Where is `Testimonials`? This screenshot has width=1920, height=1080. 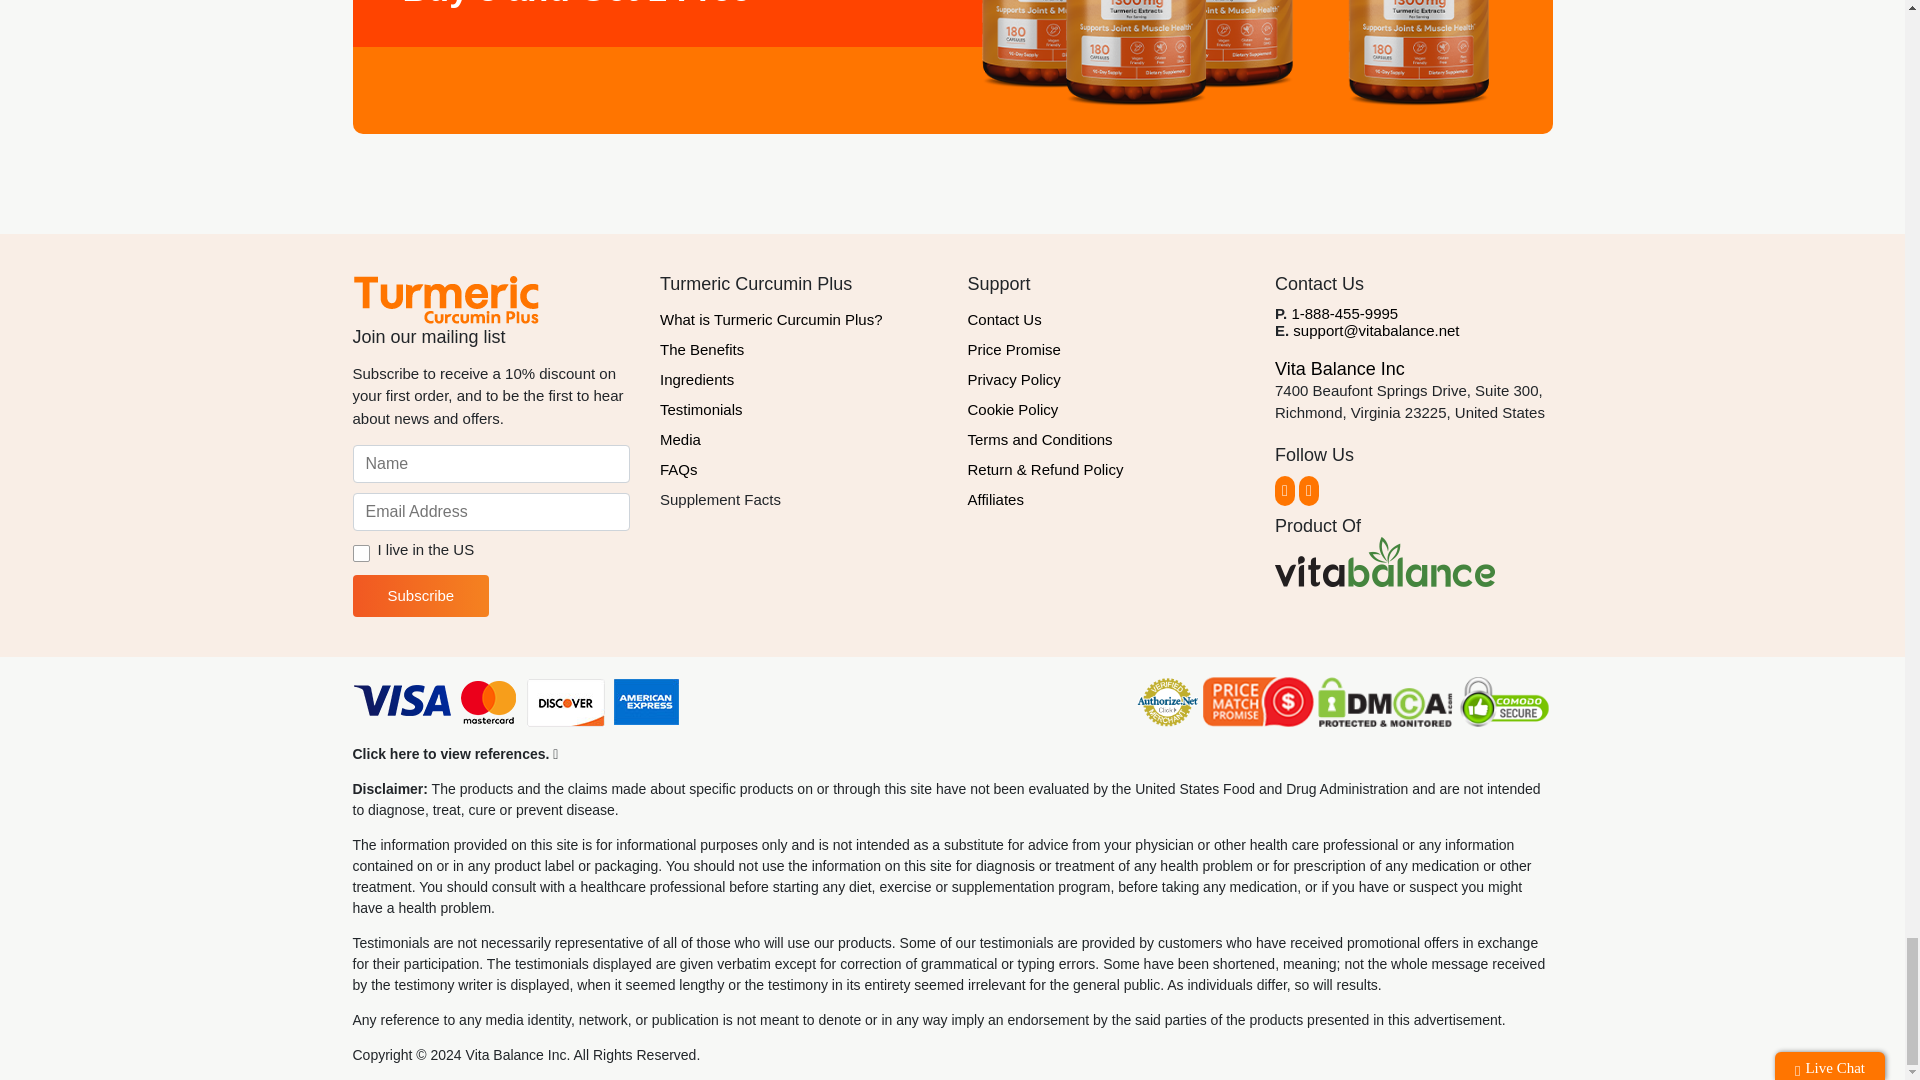 Testimonials is located at coordinates (799, 410).